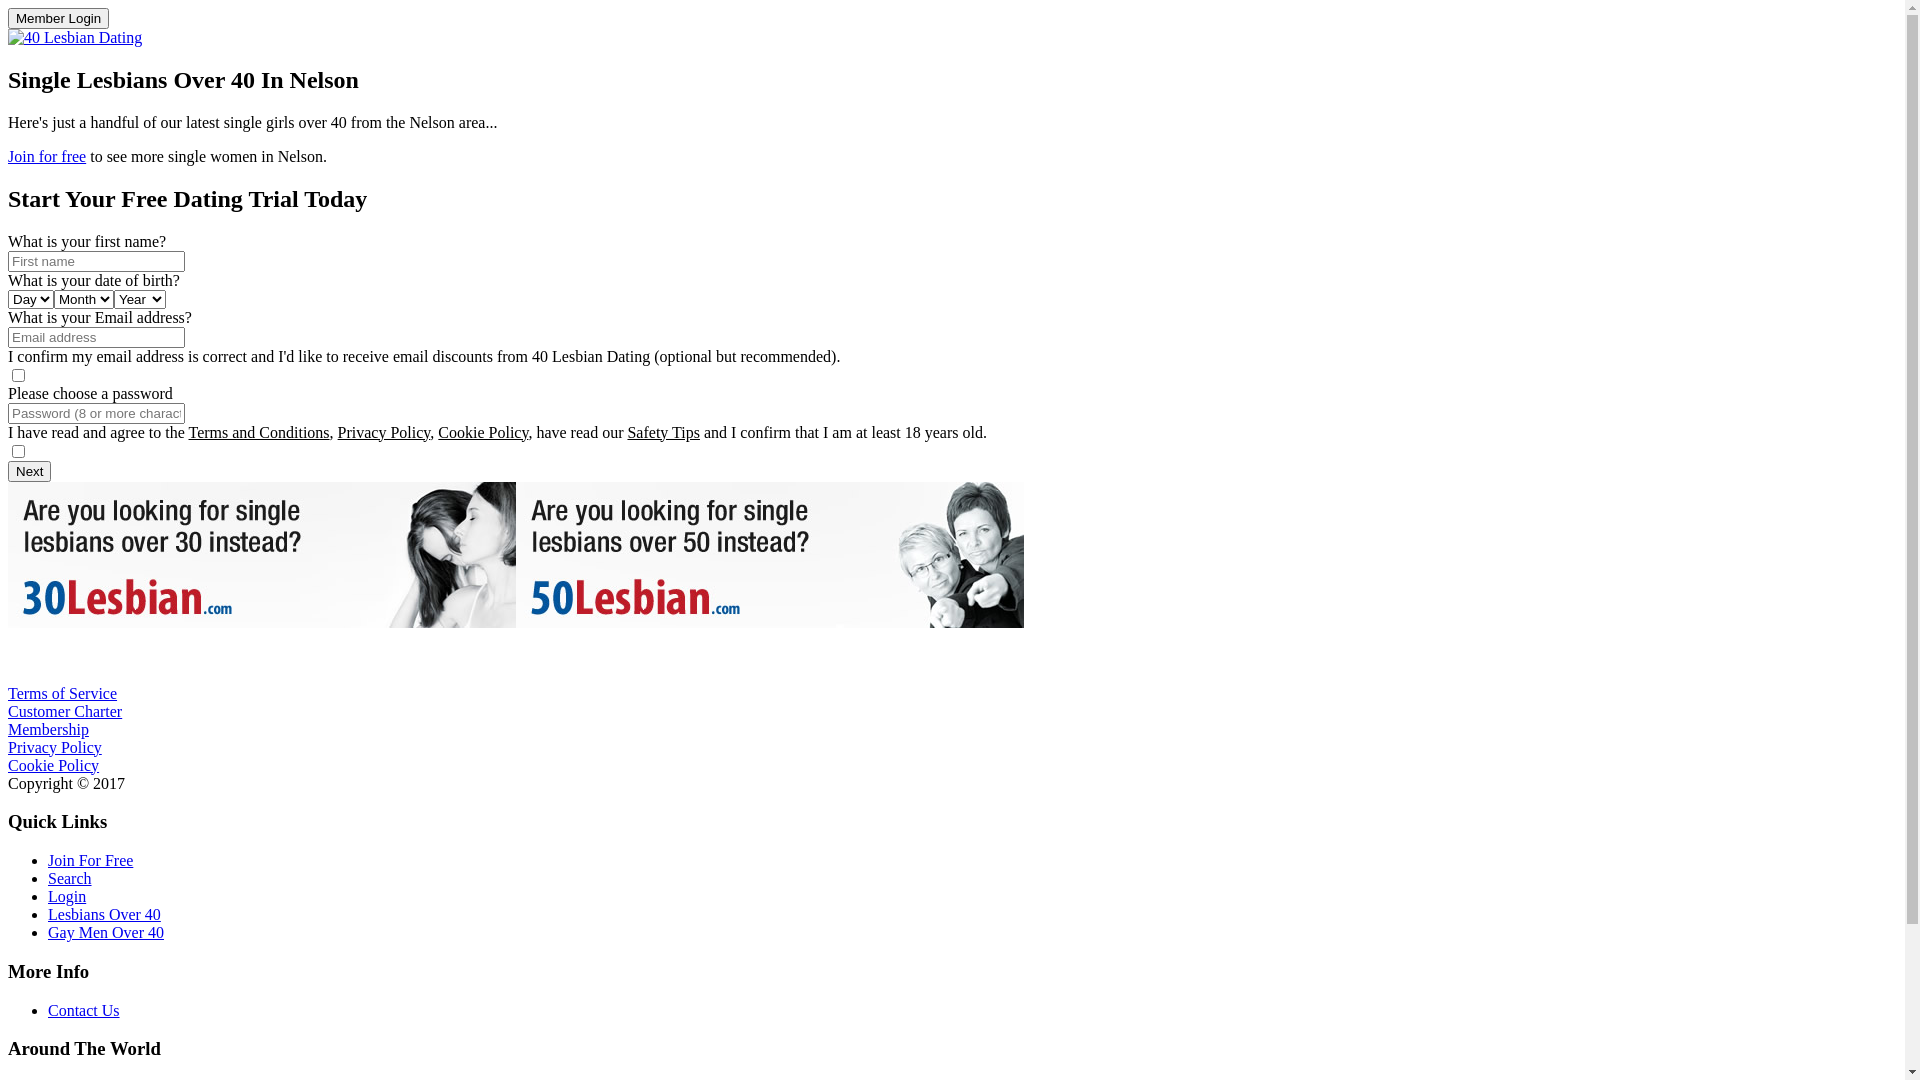 The height and width of the screenshot is (1080, 1920). What do you see at coordinates (384, 432) in the screenshot?
I see `Privacy Policy` at bounding box center [384, 432].